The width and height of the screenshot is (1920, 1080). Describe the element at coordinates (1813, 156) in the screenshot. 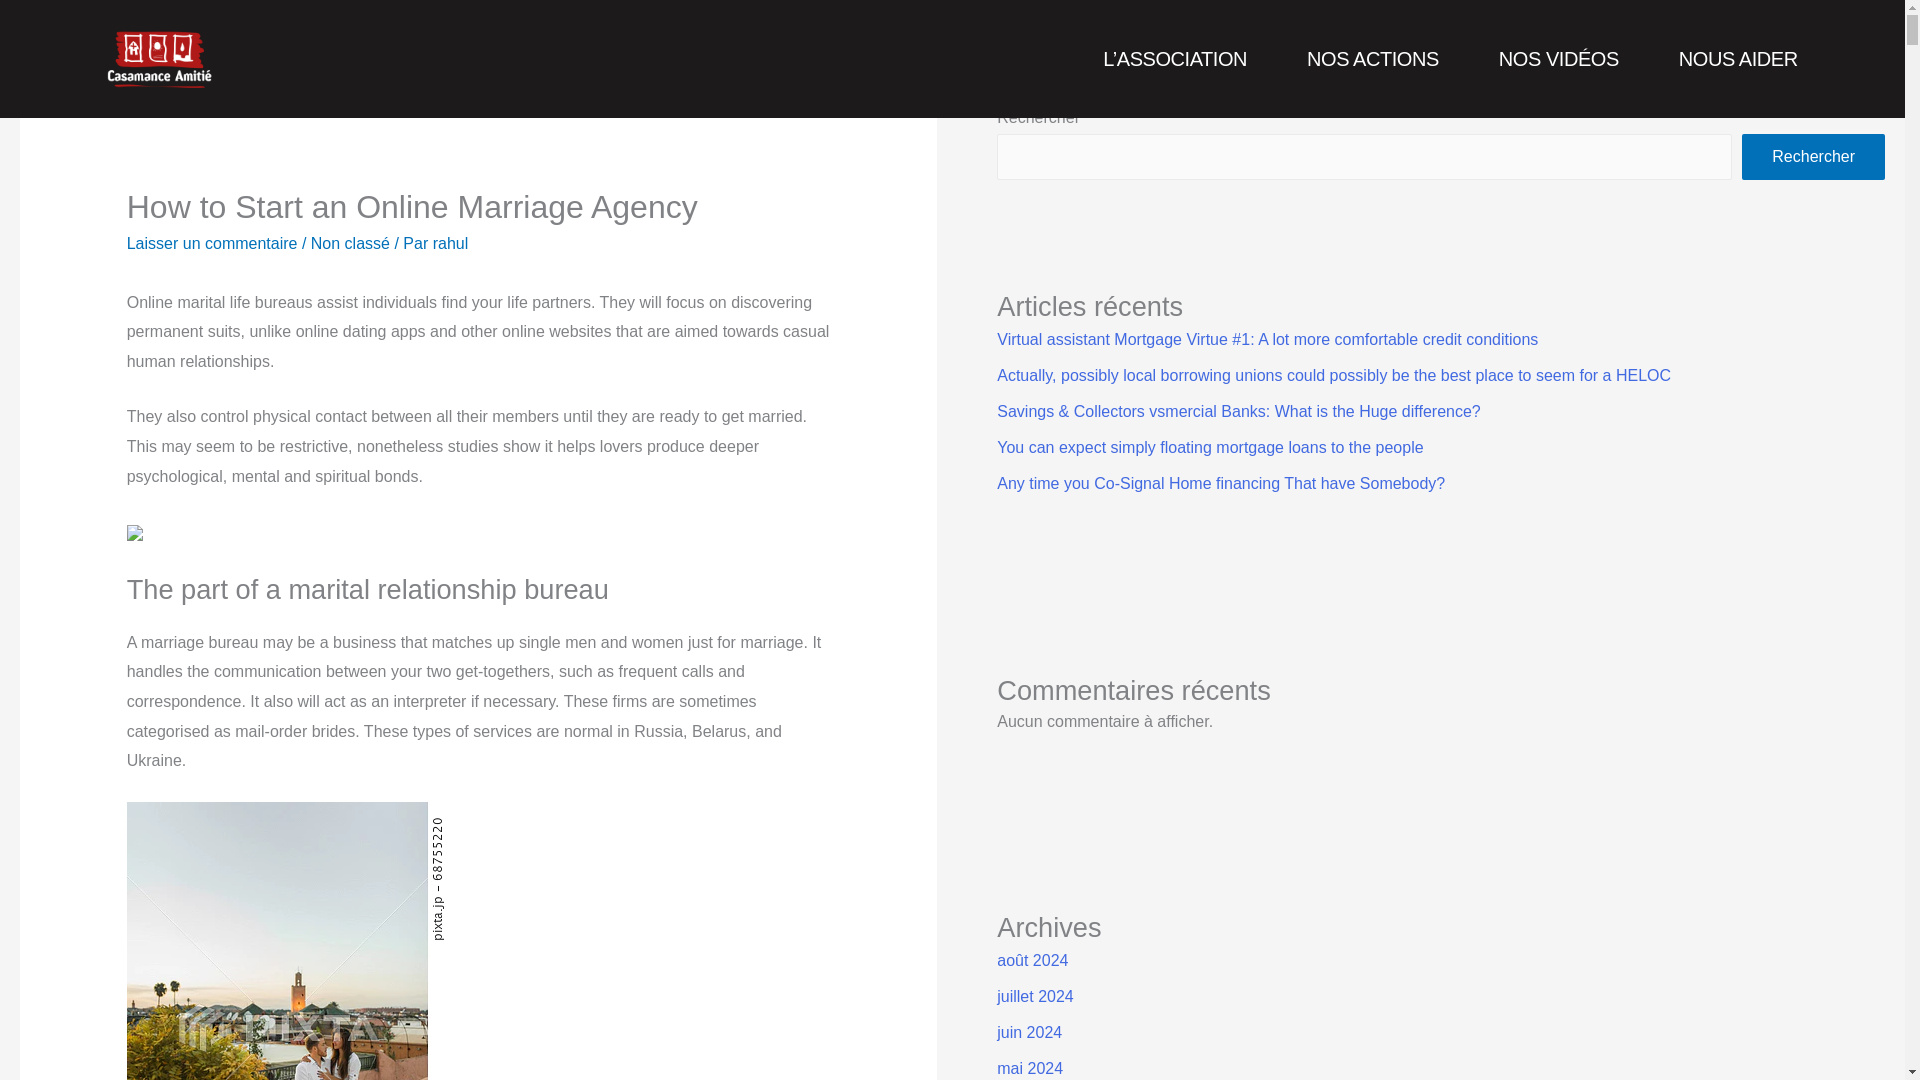

I see `Rechercher` at that location.